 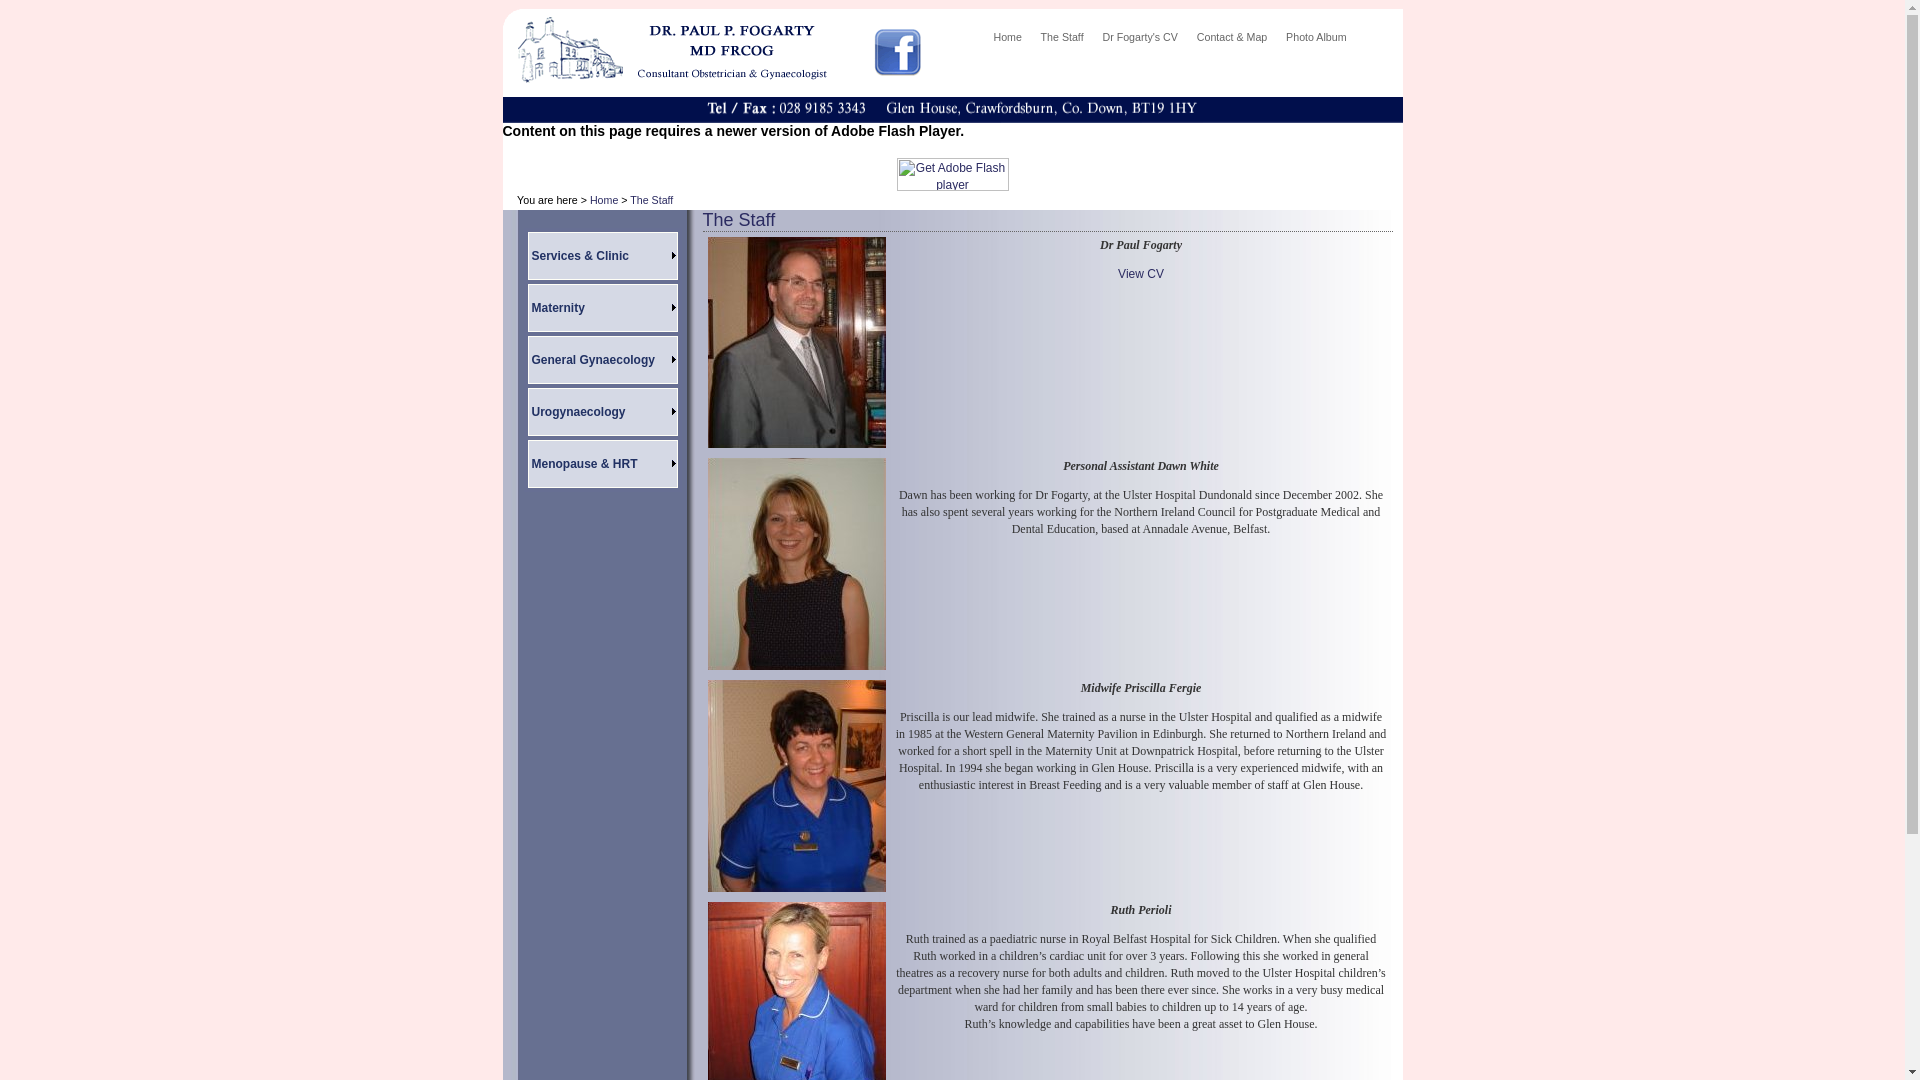 What do you see at coordinates (602, 412) in the screenshot?
I see `Urogynaecology` at bounding box center [602, 412].